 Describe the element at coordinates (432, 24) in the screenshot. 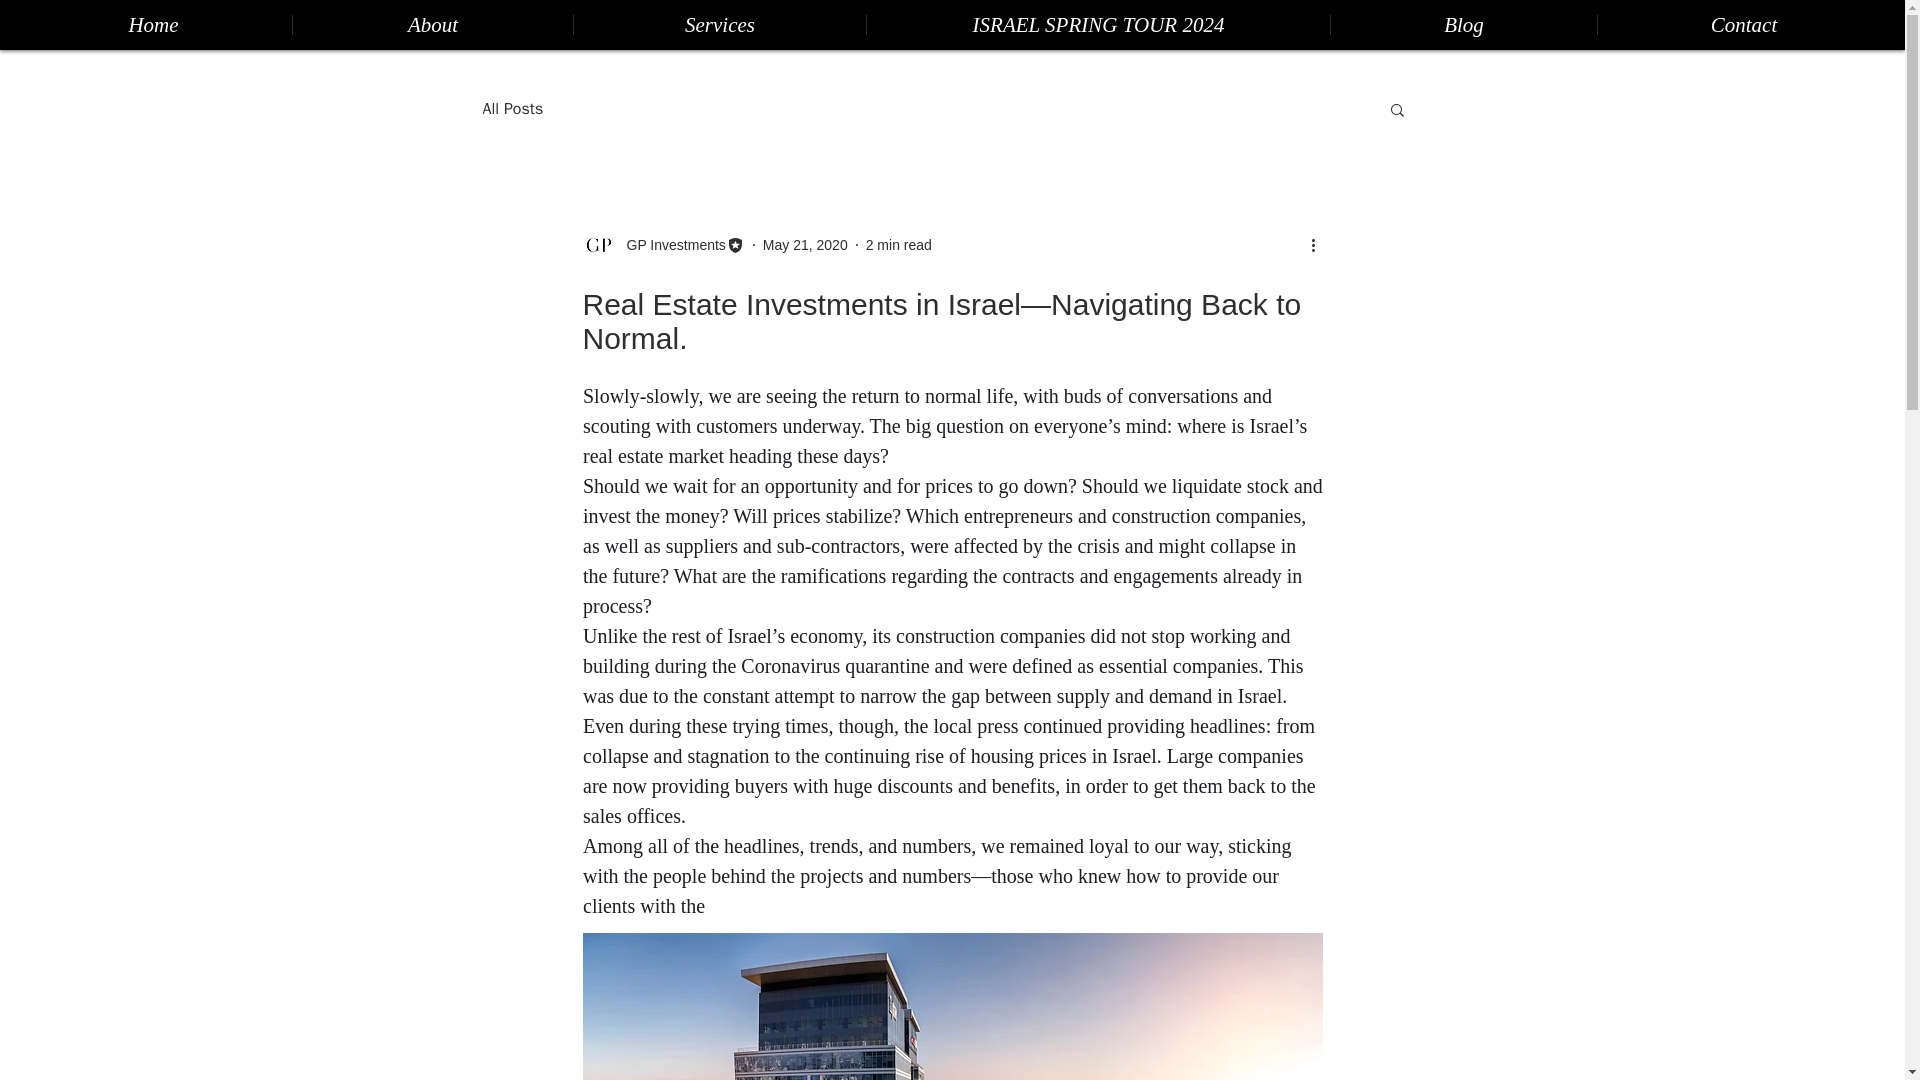

I see `About` at that location.